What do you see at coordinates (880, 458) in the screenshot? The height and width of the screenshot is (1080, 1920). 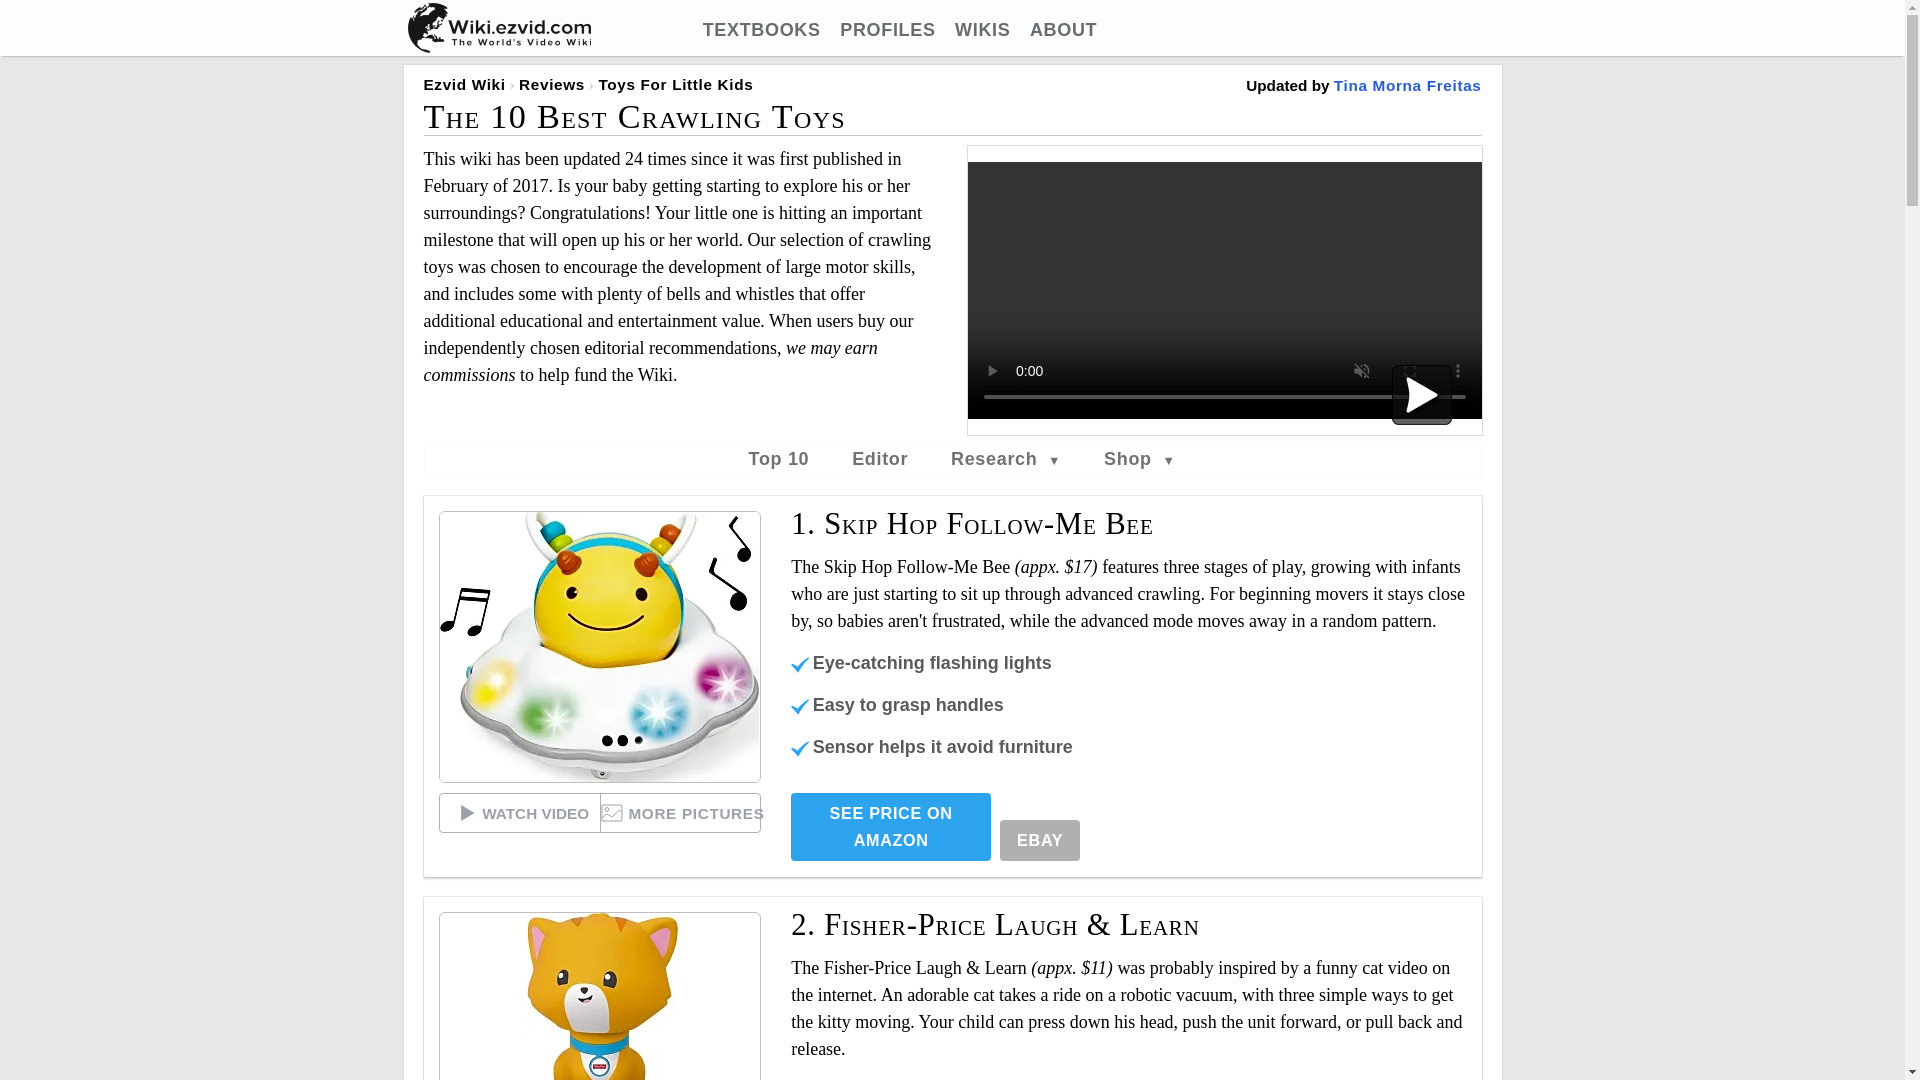 I see `Editor` at bounding box center [880, 458].